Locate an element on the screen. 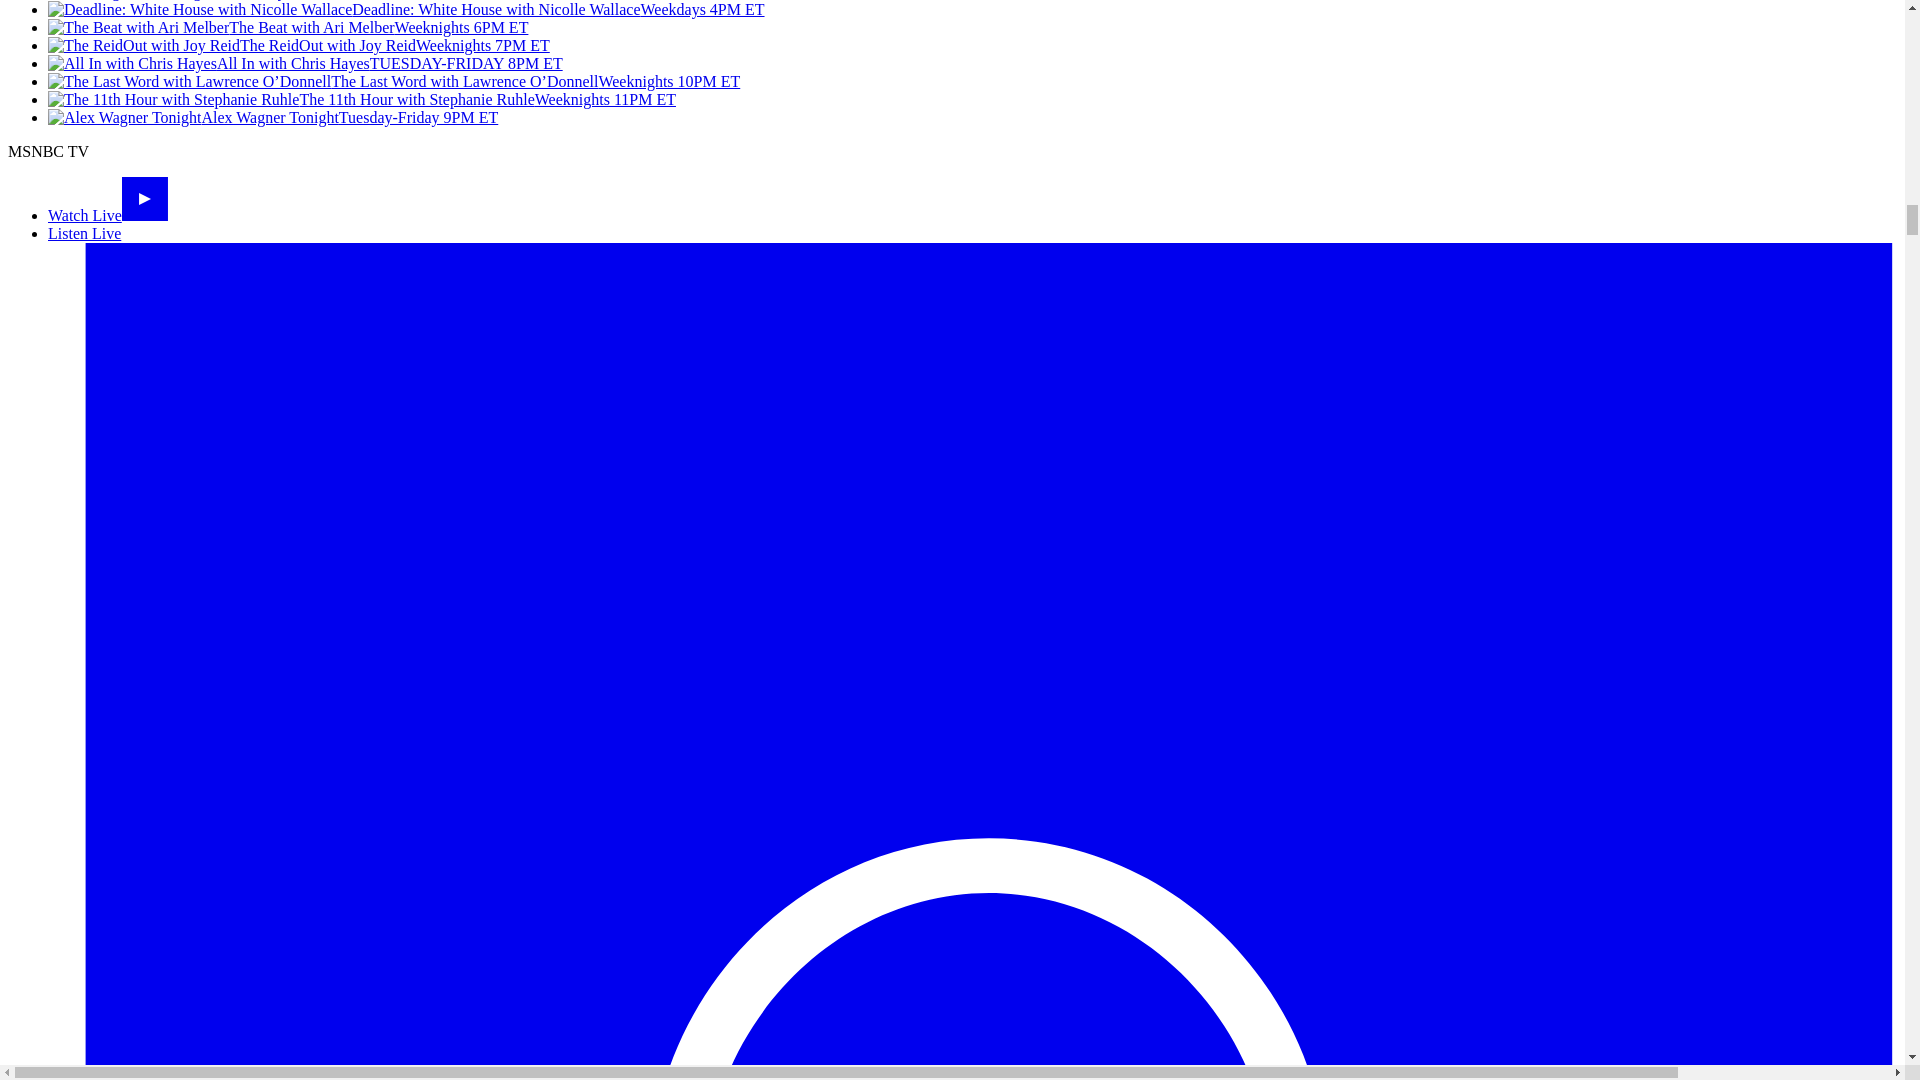  Watch Live is located at coordinates (108, 215).